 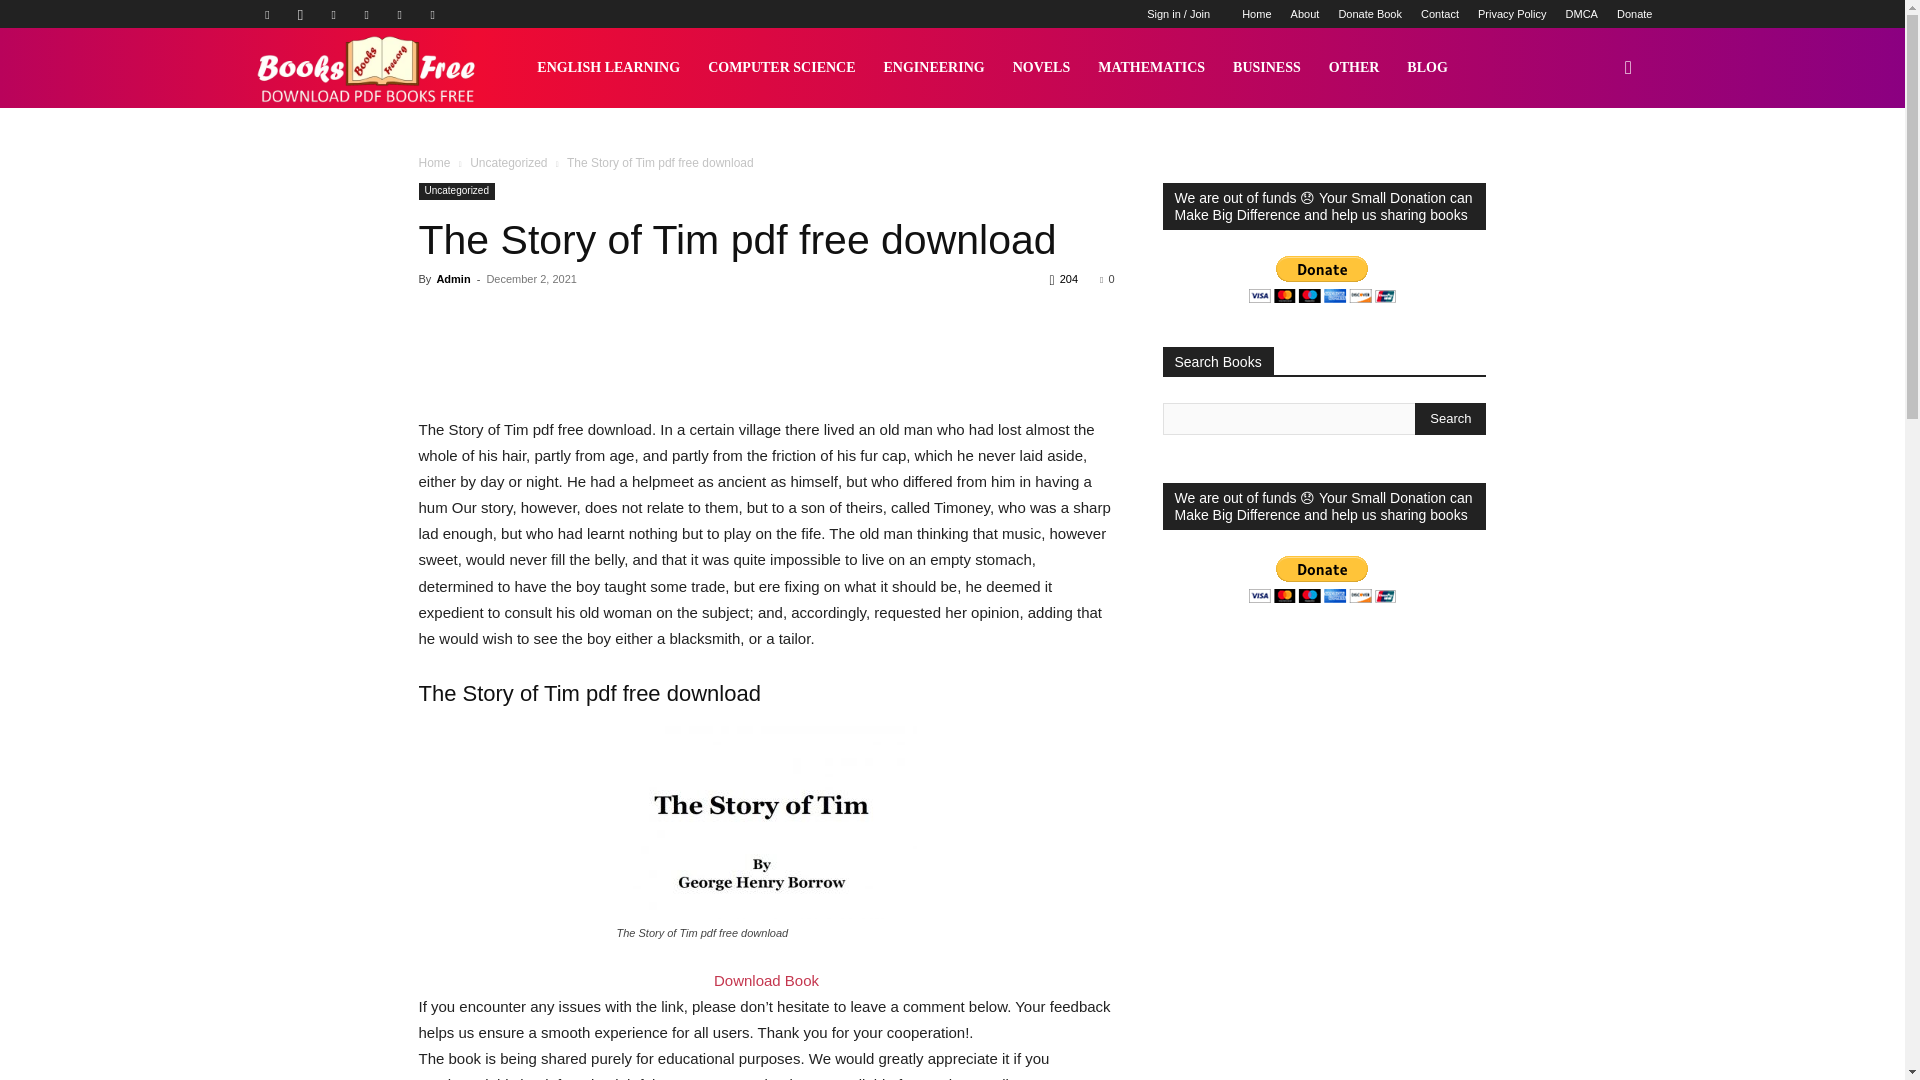 What do you see at coordinates (266, 14) in the screenshot?
I see `Facebook` at bounding box center [266, 14].